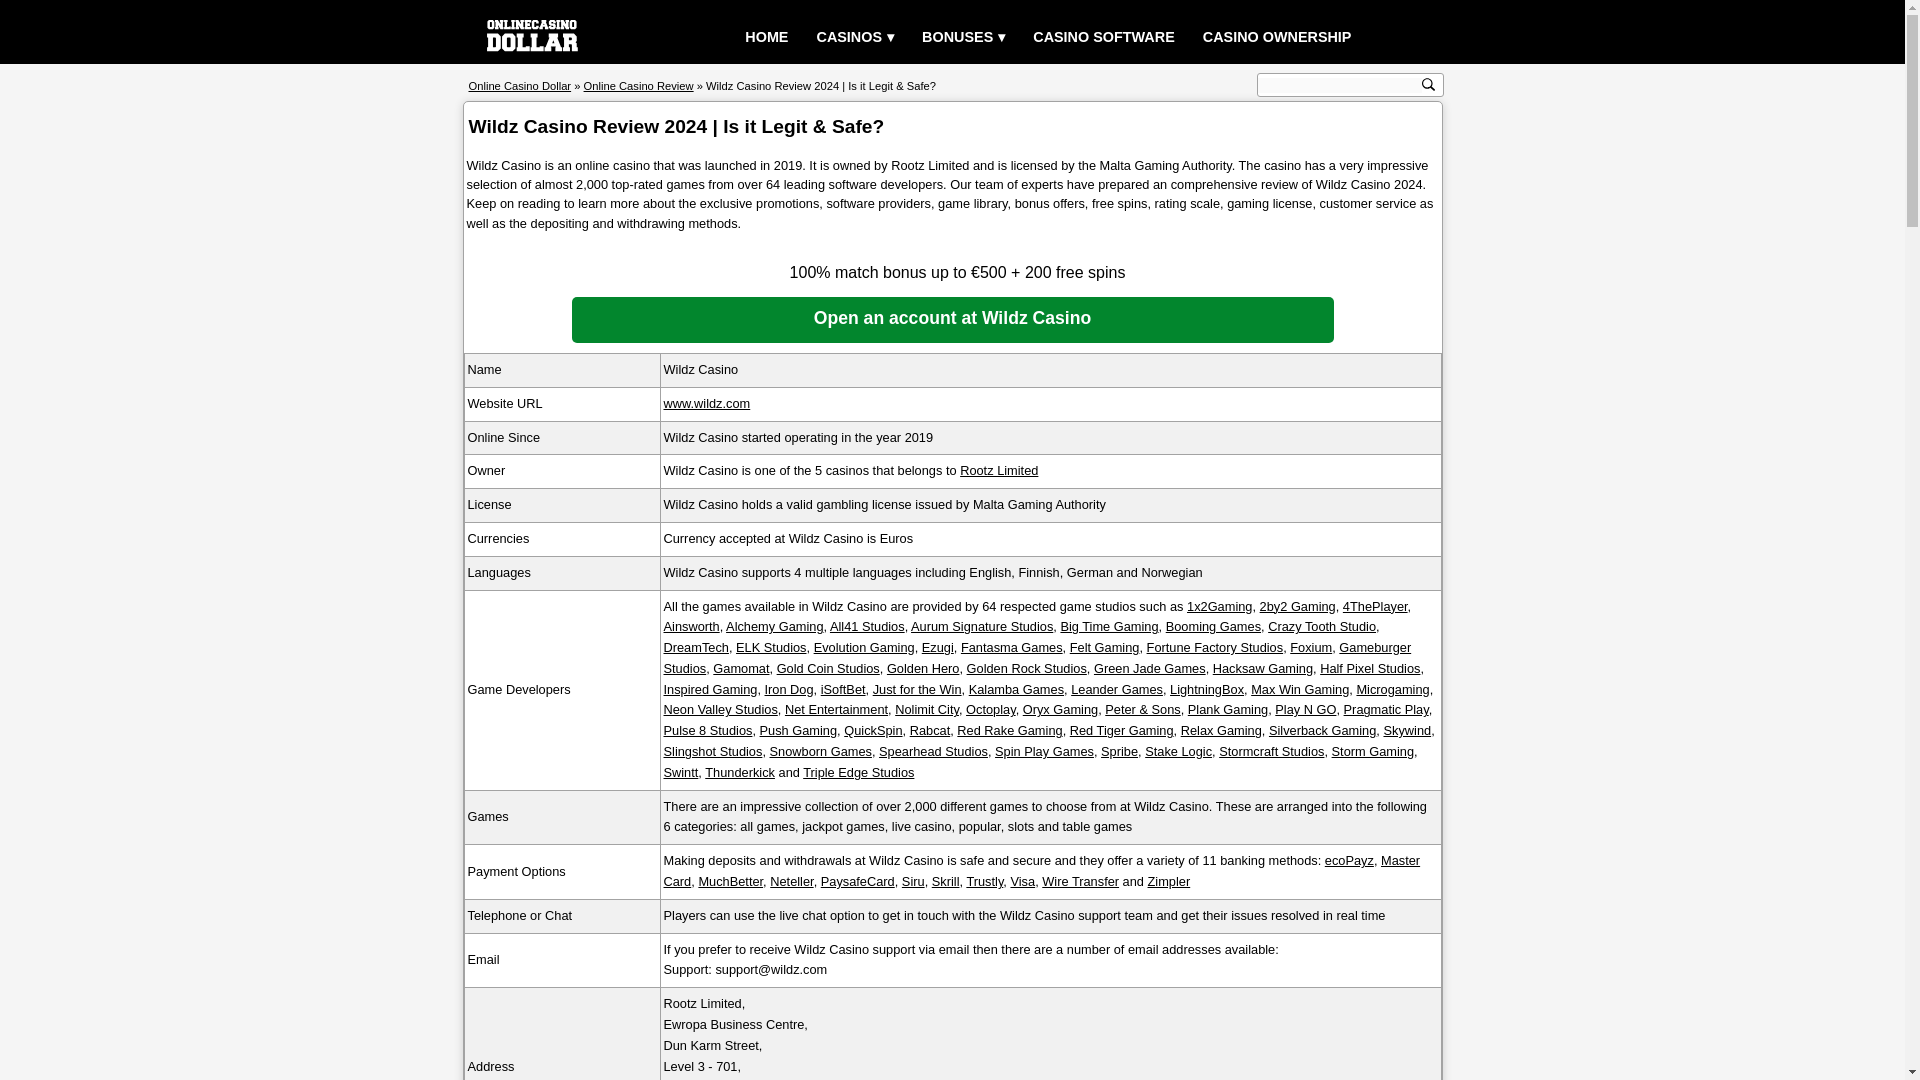  I want to click on Gameburger Studios, so click(1038, 658).